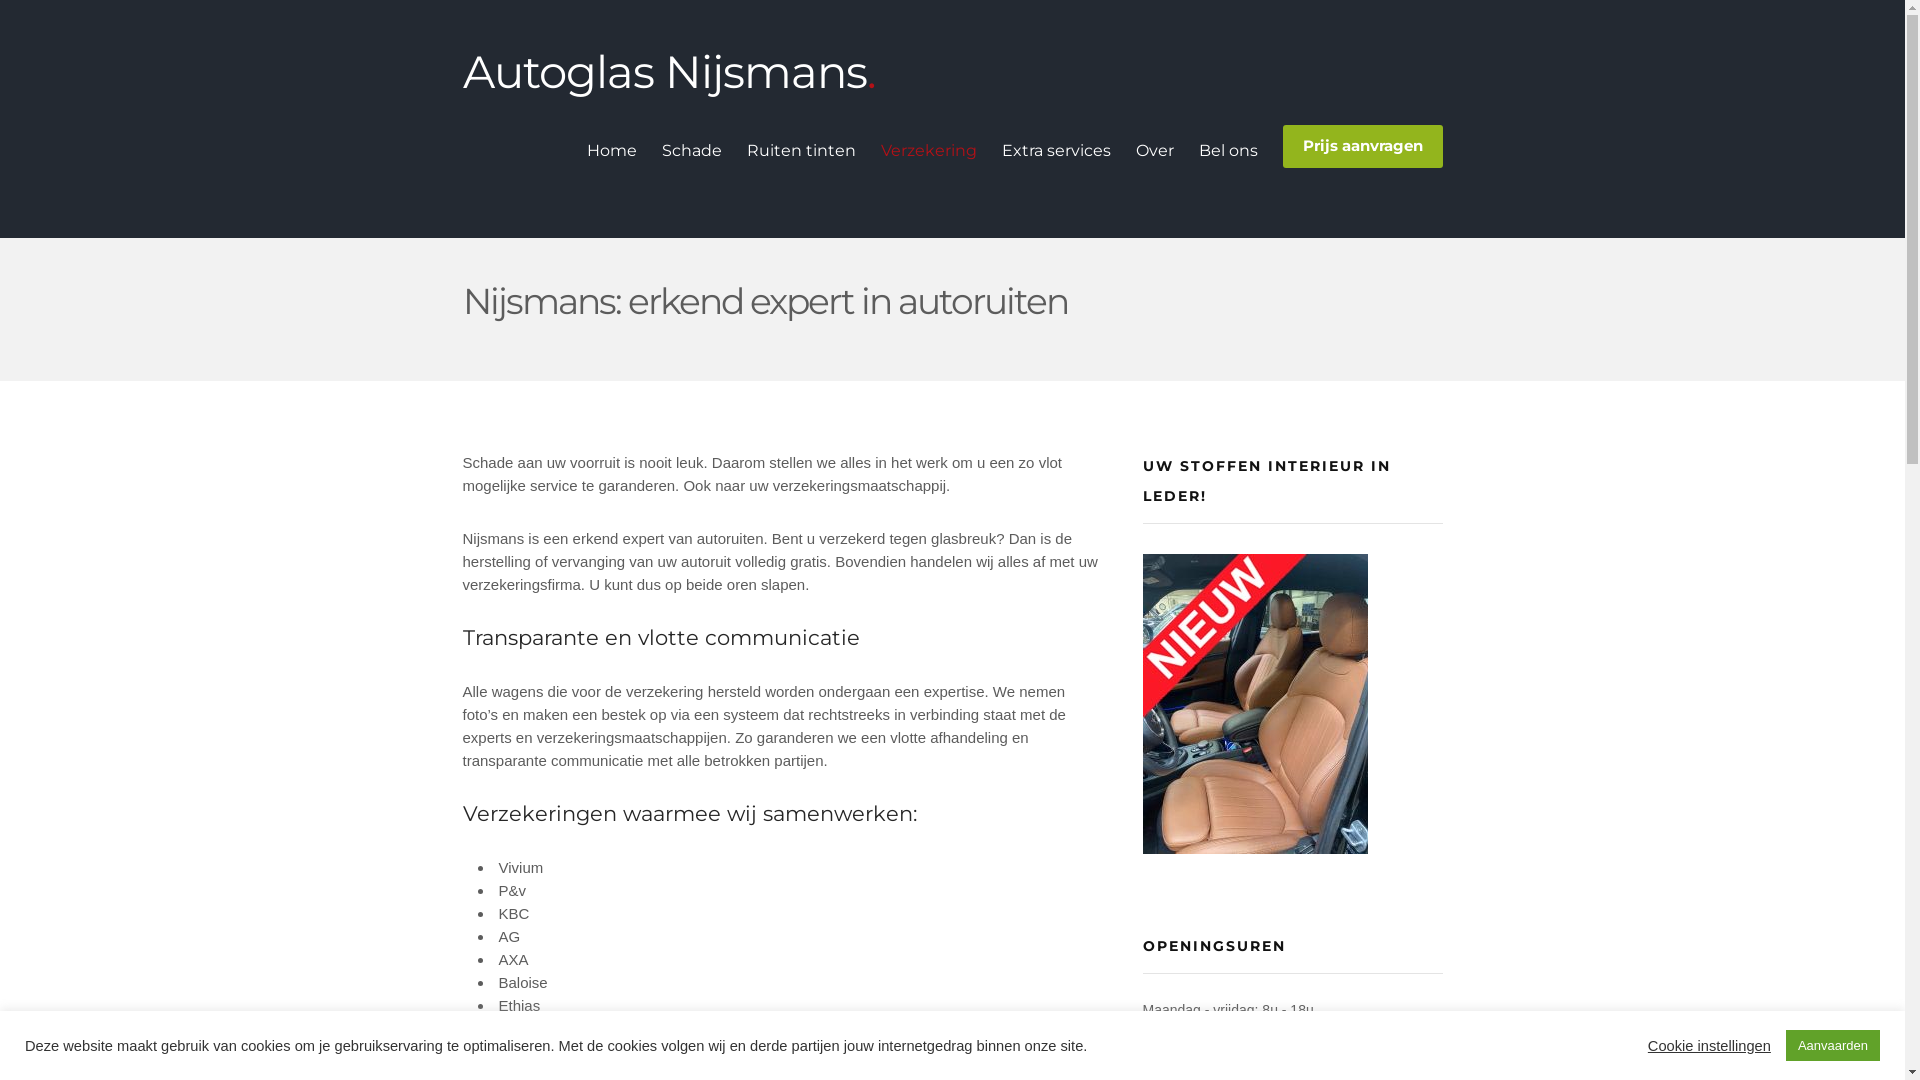 The width and height of the screenshot is (1920, 1080). What do you see at coordinates (1155, 151) in the screenshot?
I see `Over` at bounding box center [1155, 151].